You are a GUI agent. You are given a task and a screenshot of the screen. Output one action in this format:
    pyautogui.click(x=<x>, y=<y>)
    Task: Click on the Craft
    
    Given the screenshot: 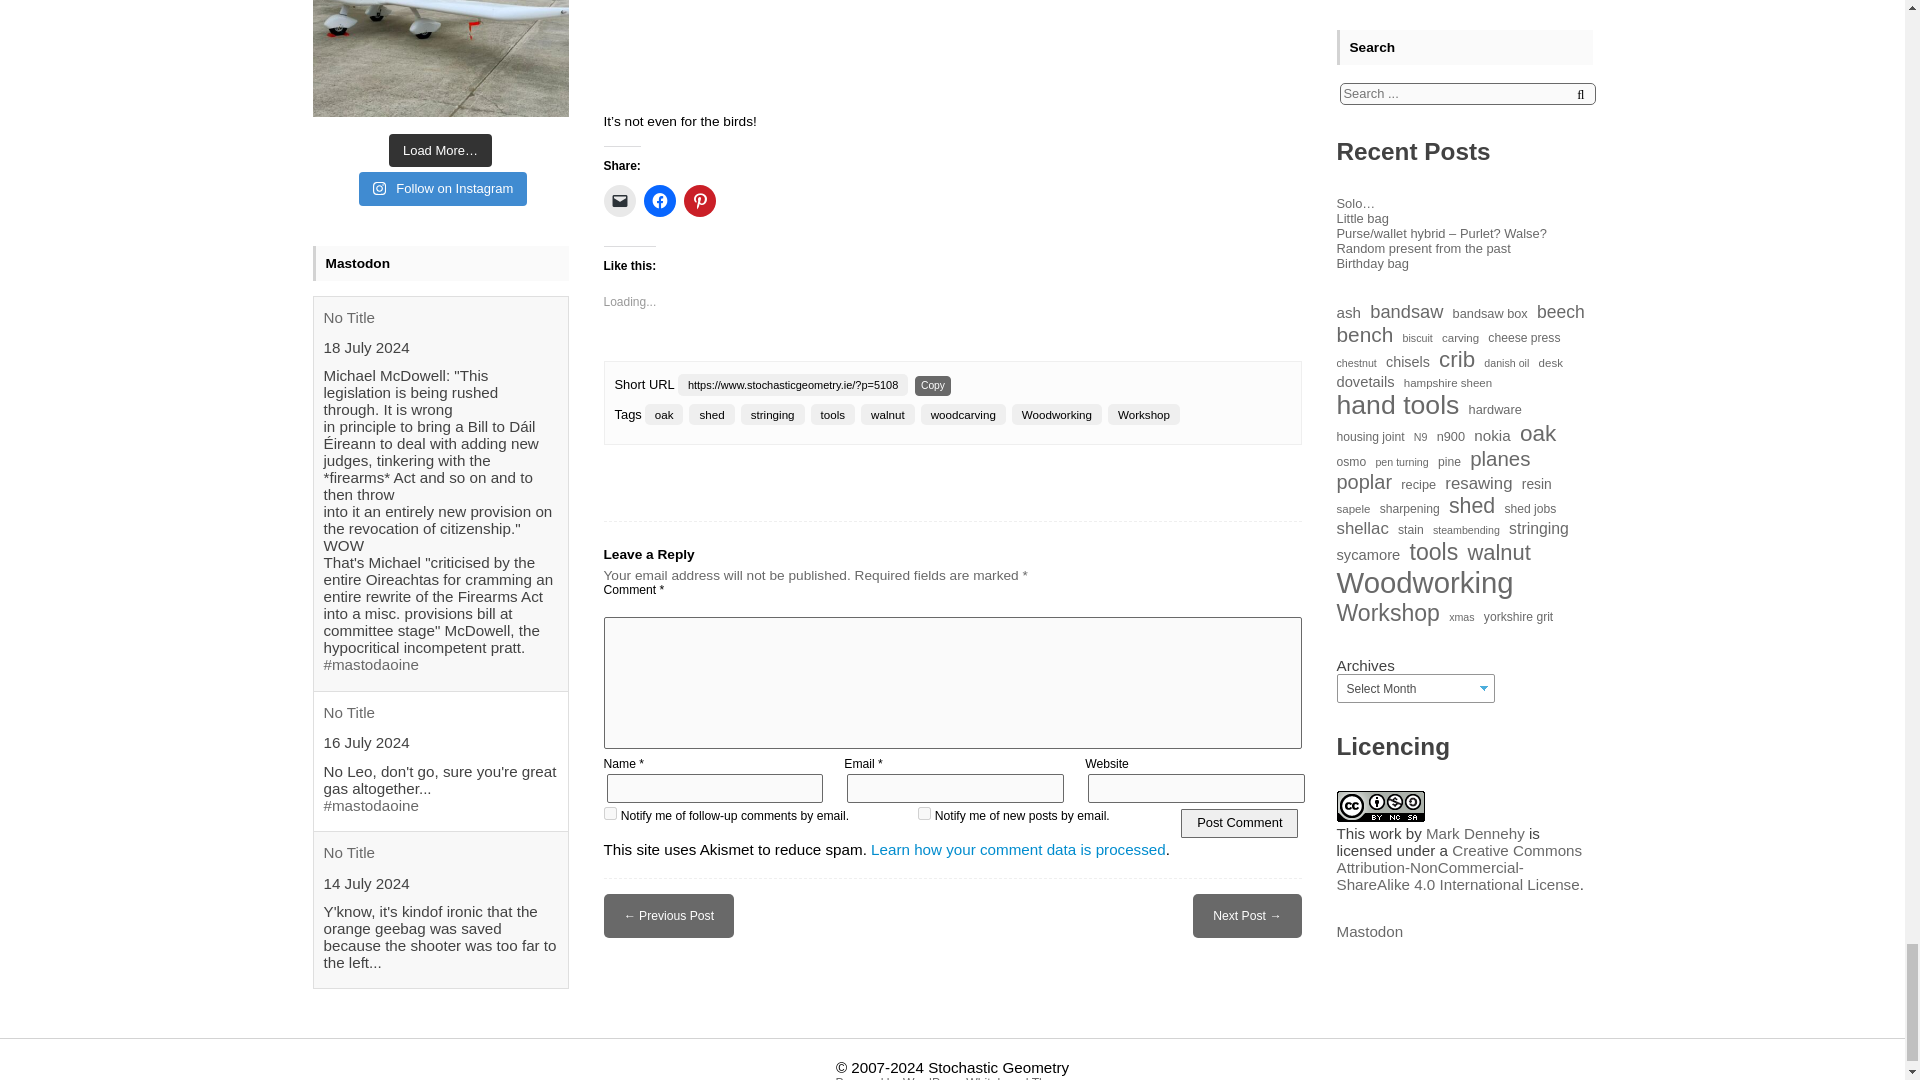 What is the action you would take?
    pyautogui.click(x=676, y=916)
    